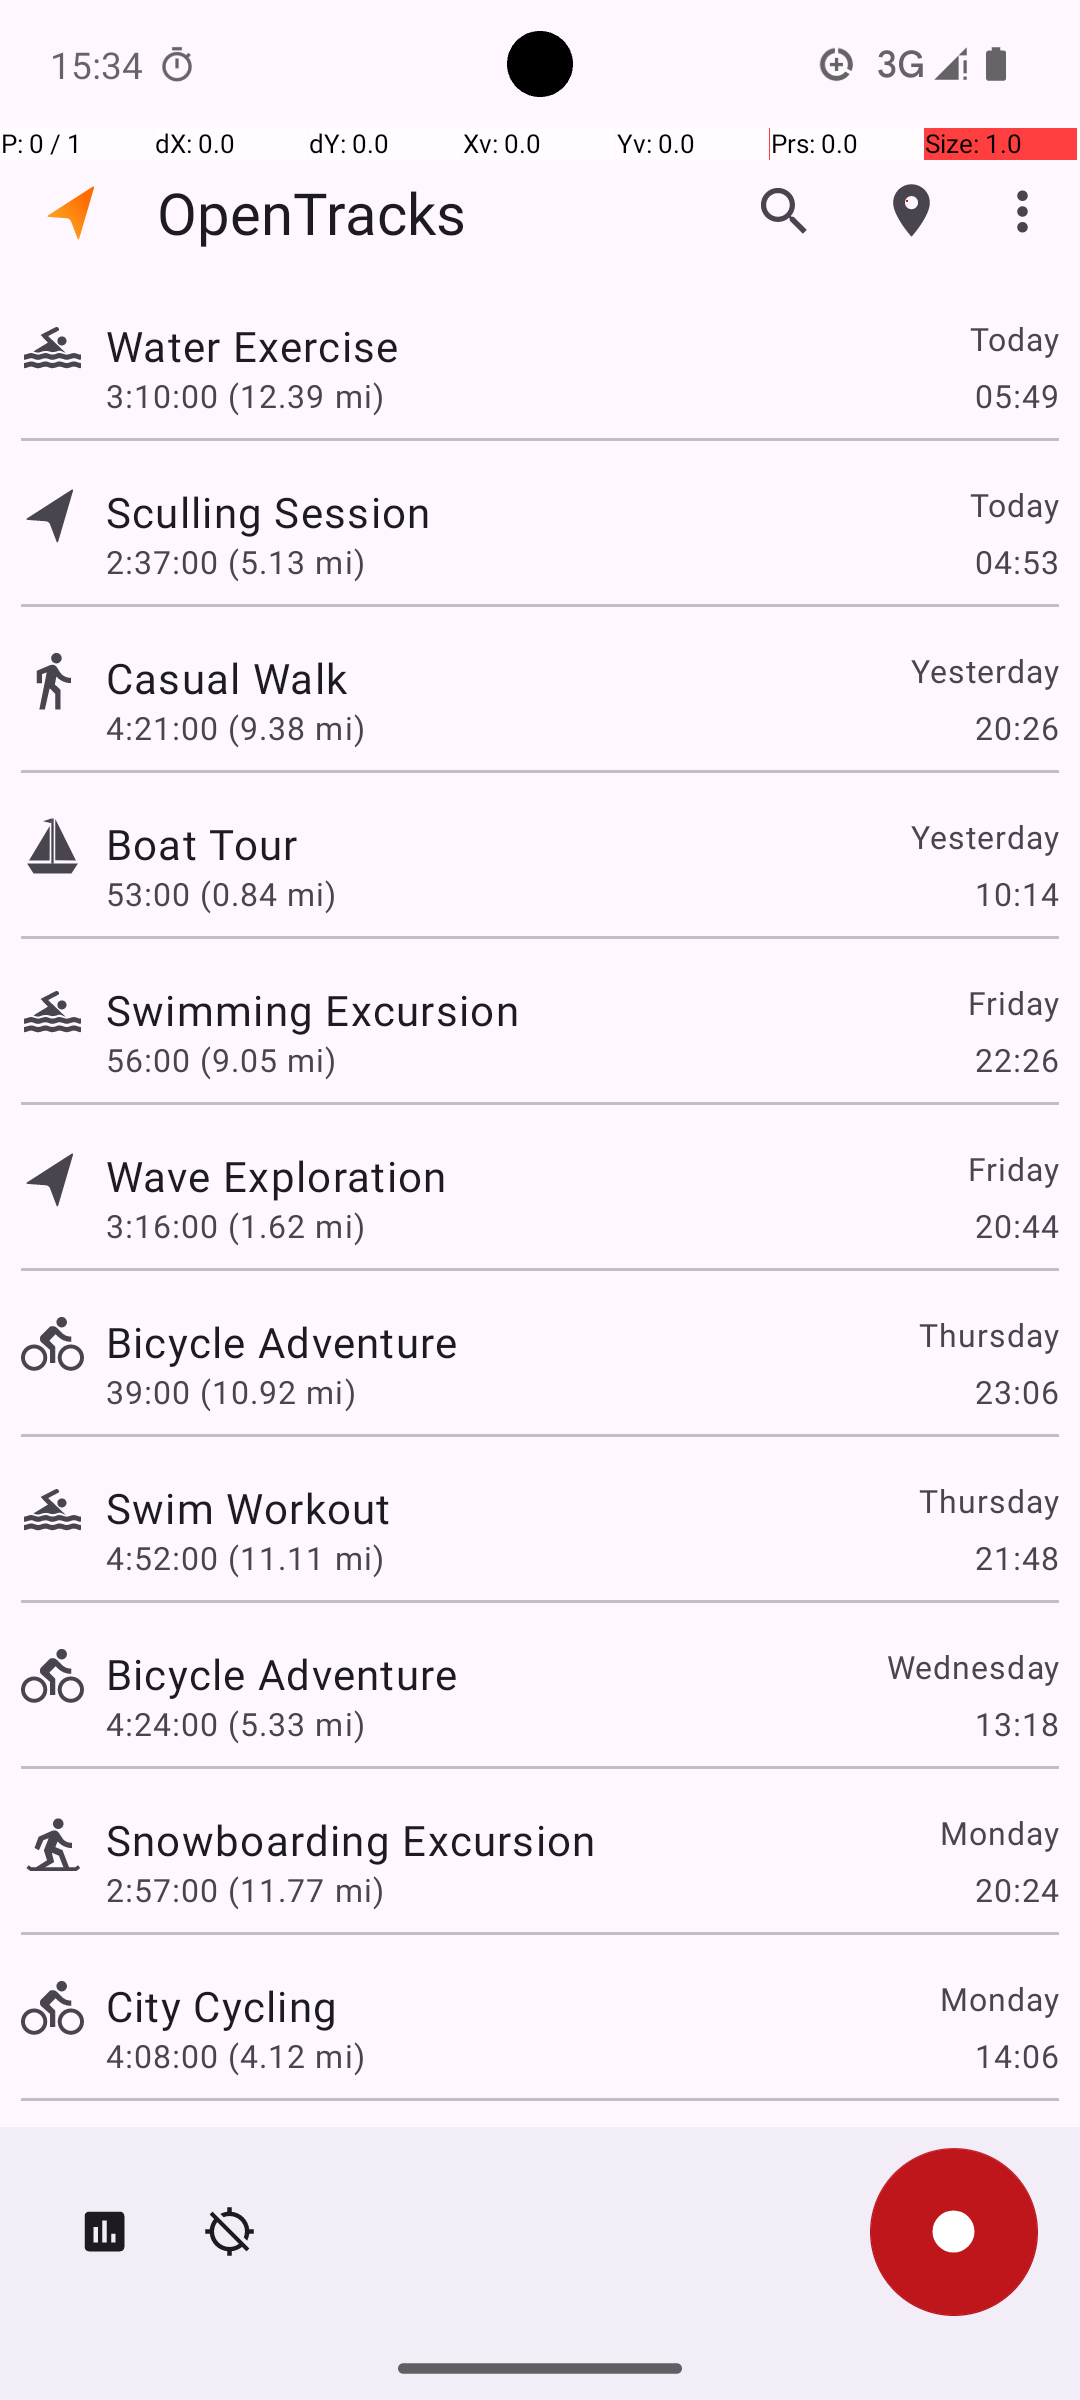 The height and width of the screenshot is (2400, 1080). Describe the element at coordinates (222, 2006) in the screenshot. I see `City Cycling` at that location.